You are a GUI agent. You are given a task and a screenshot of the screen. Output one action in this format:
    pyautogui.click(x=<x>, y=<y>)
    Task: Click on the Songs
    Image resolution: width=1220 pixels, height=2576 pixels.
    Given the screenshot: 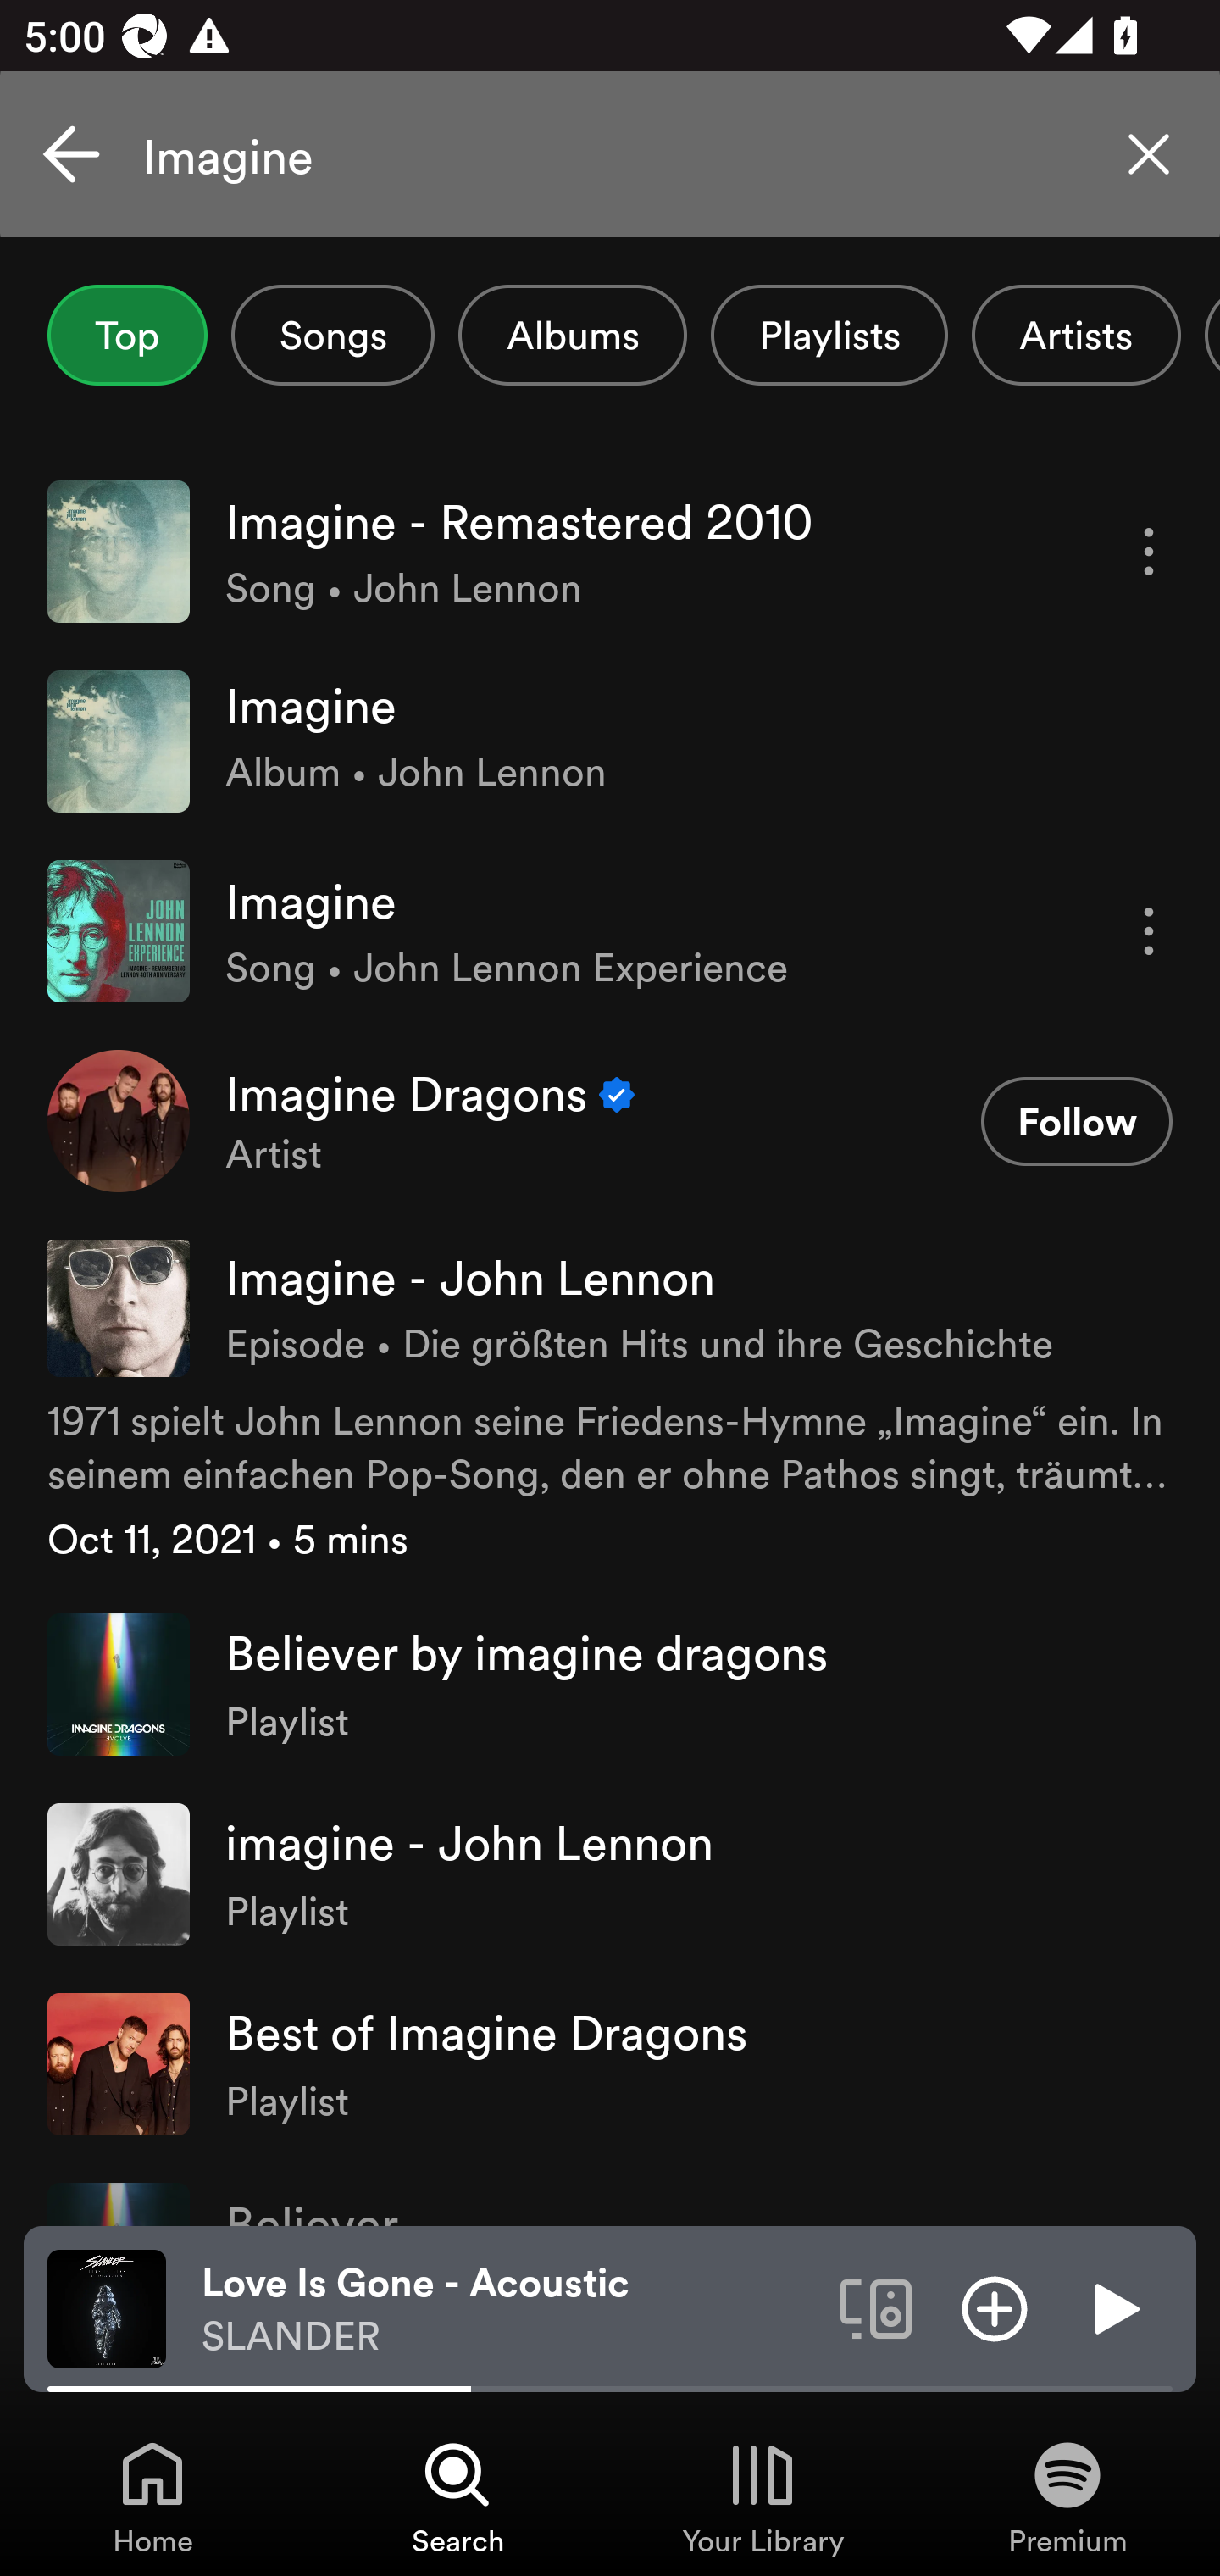 What is the action you would take?
    pyautogui.click(x=332, y=335)
    